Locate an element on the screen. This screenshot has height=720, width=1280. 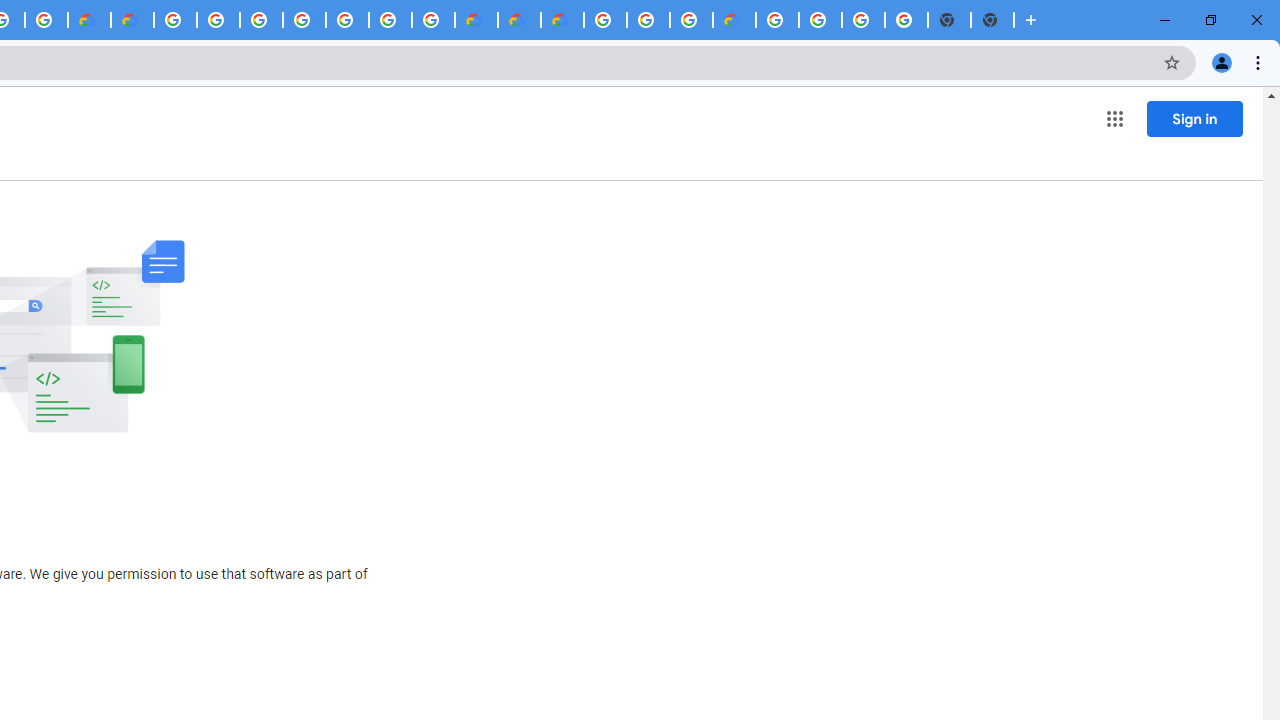
Google Cloud Pricing Calculator is located at coordinates (519, 20).